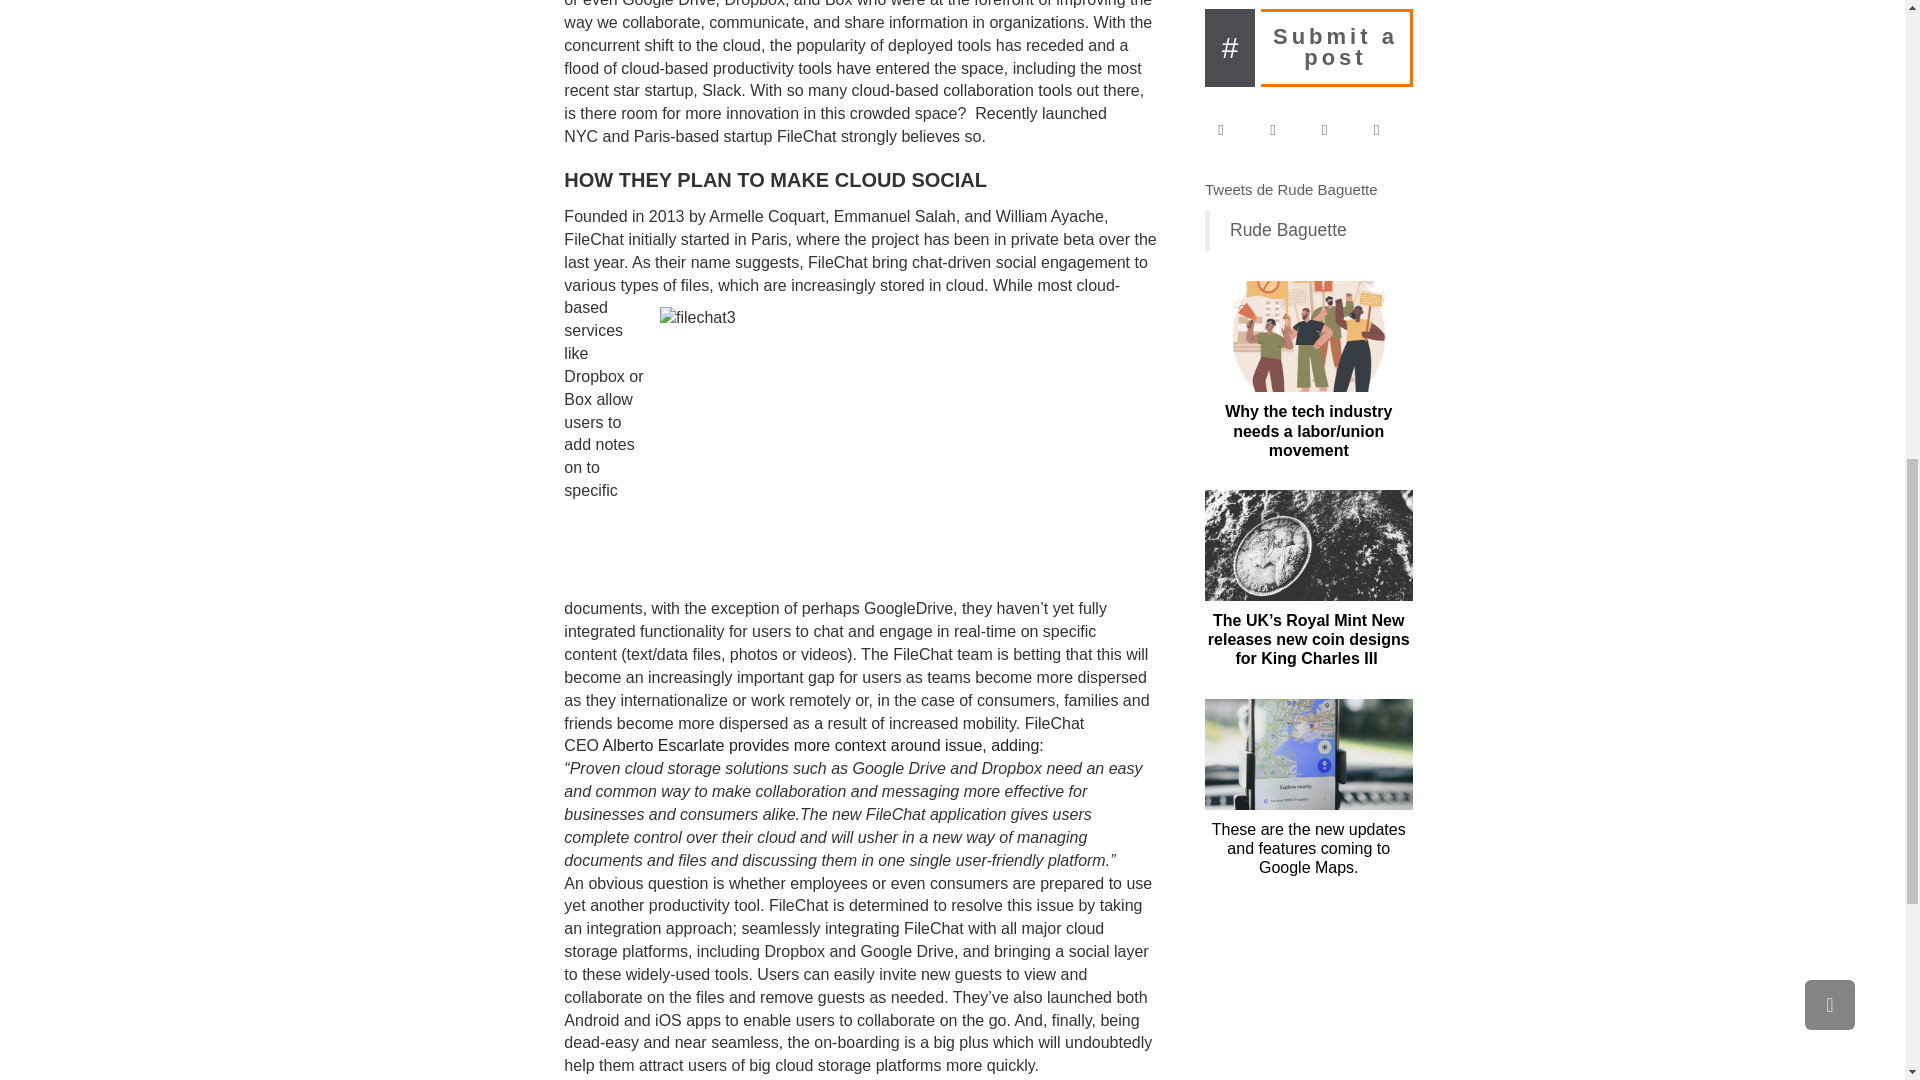 This screenshot has height=1080, width=1920. Describe the element at coordinates (1292, 189) in the screenshot. I see `Tweets de Rude Baguette` at that location.